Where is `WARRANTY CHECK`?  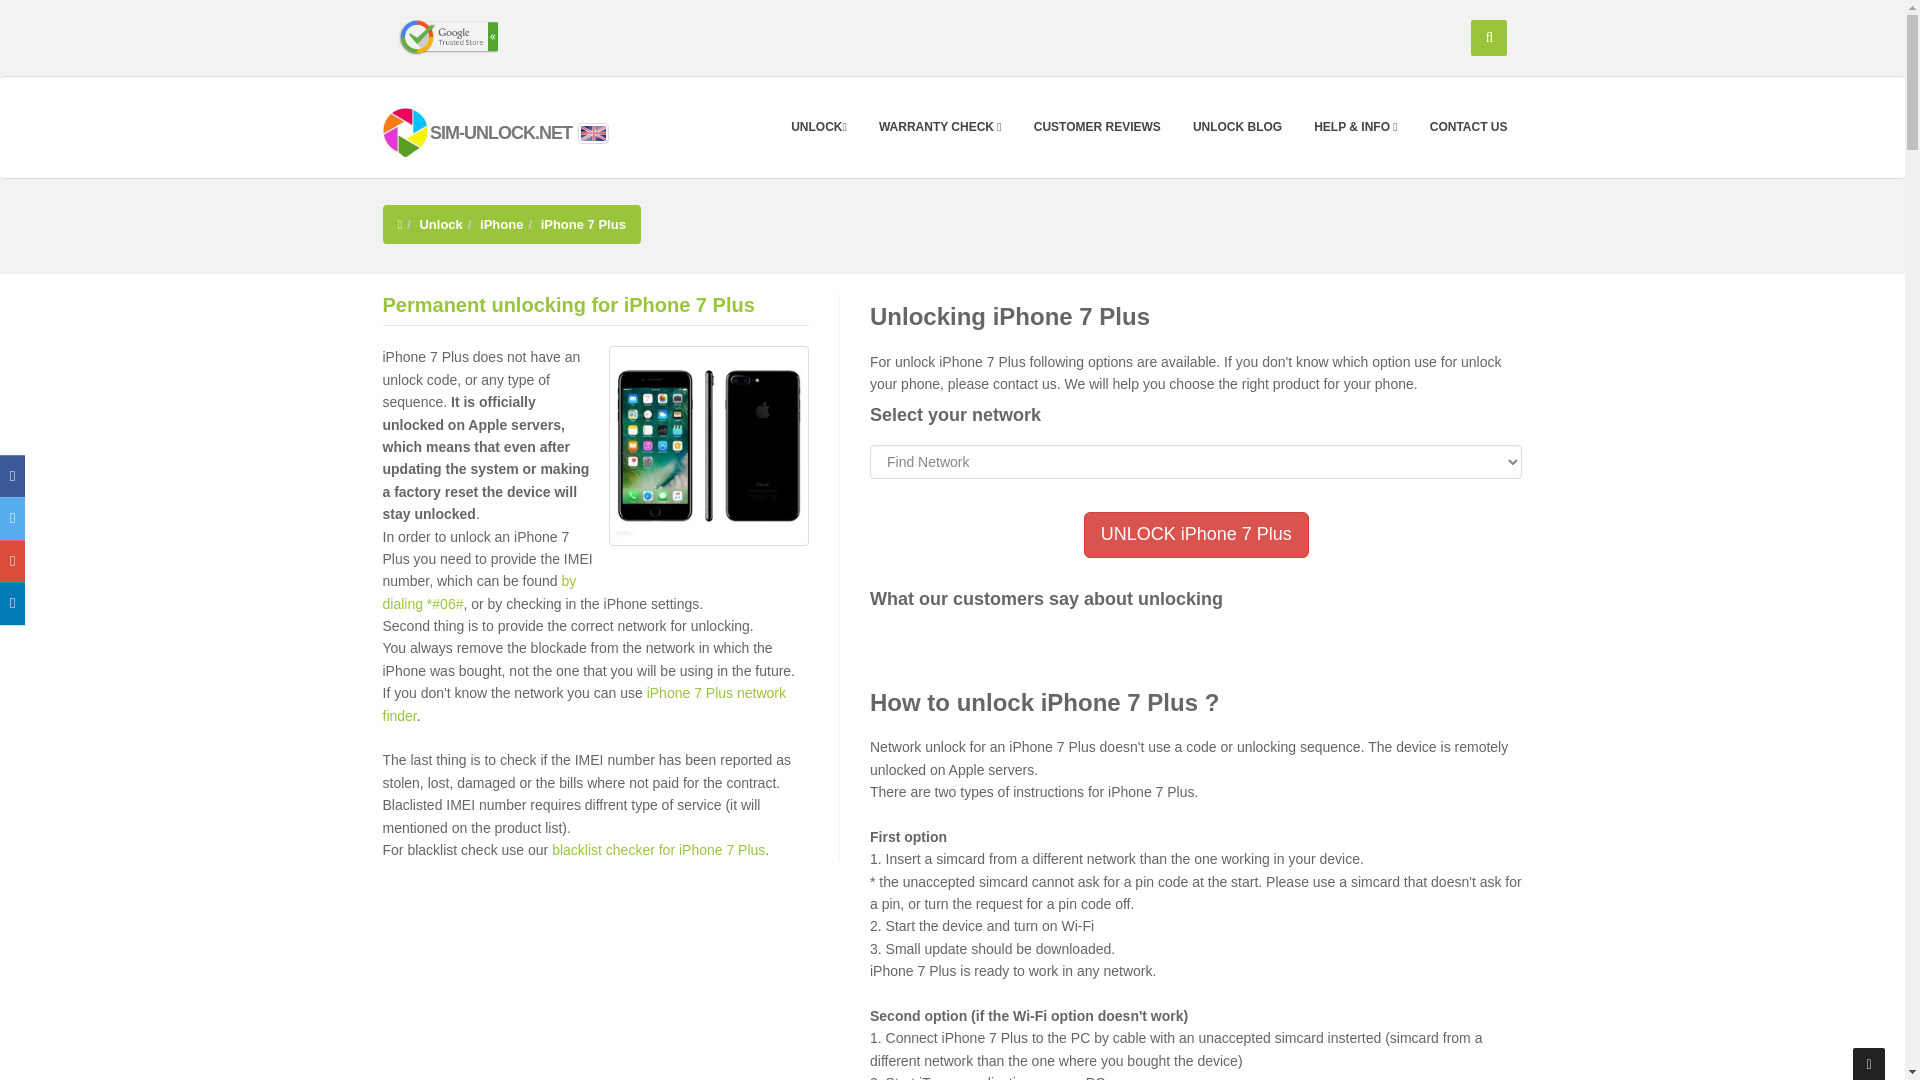
WARRANTY CHECK is located at coordinates (940, 126).